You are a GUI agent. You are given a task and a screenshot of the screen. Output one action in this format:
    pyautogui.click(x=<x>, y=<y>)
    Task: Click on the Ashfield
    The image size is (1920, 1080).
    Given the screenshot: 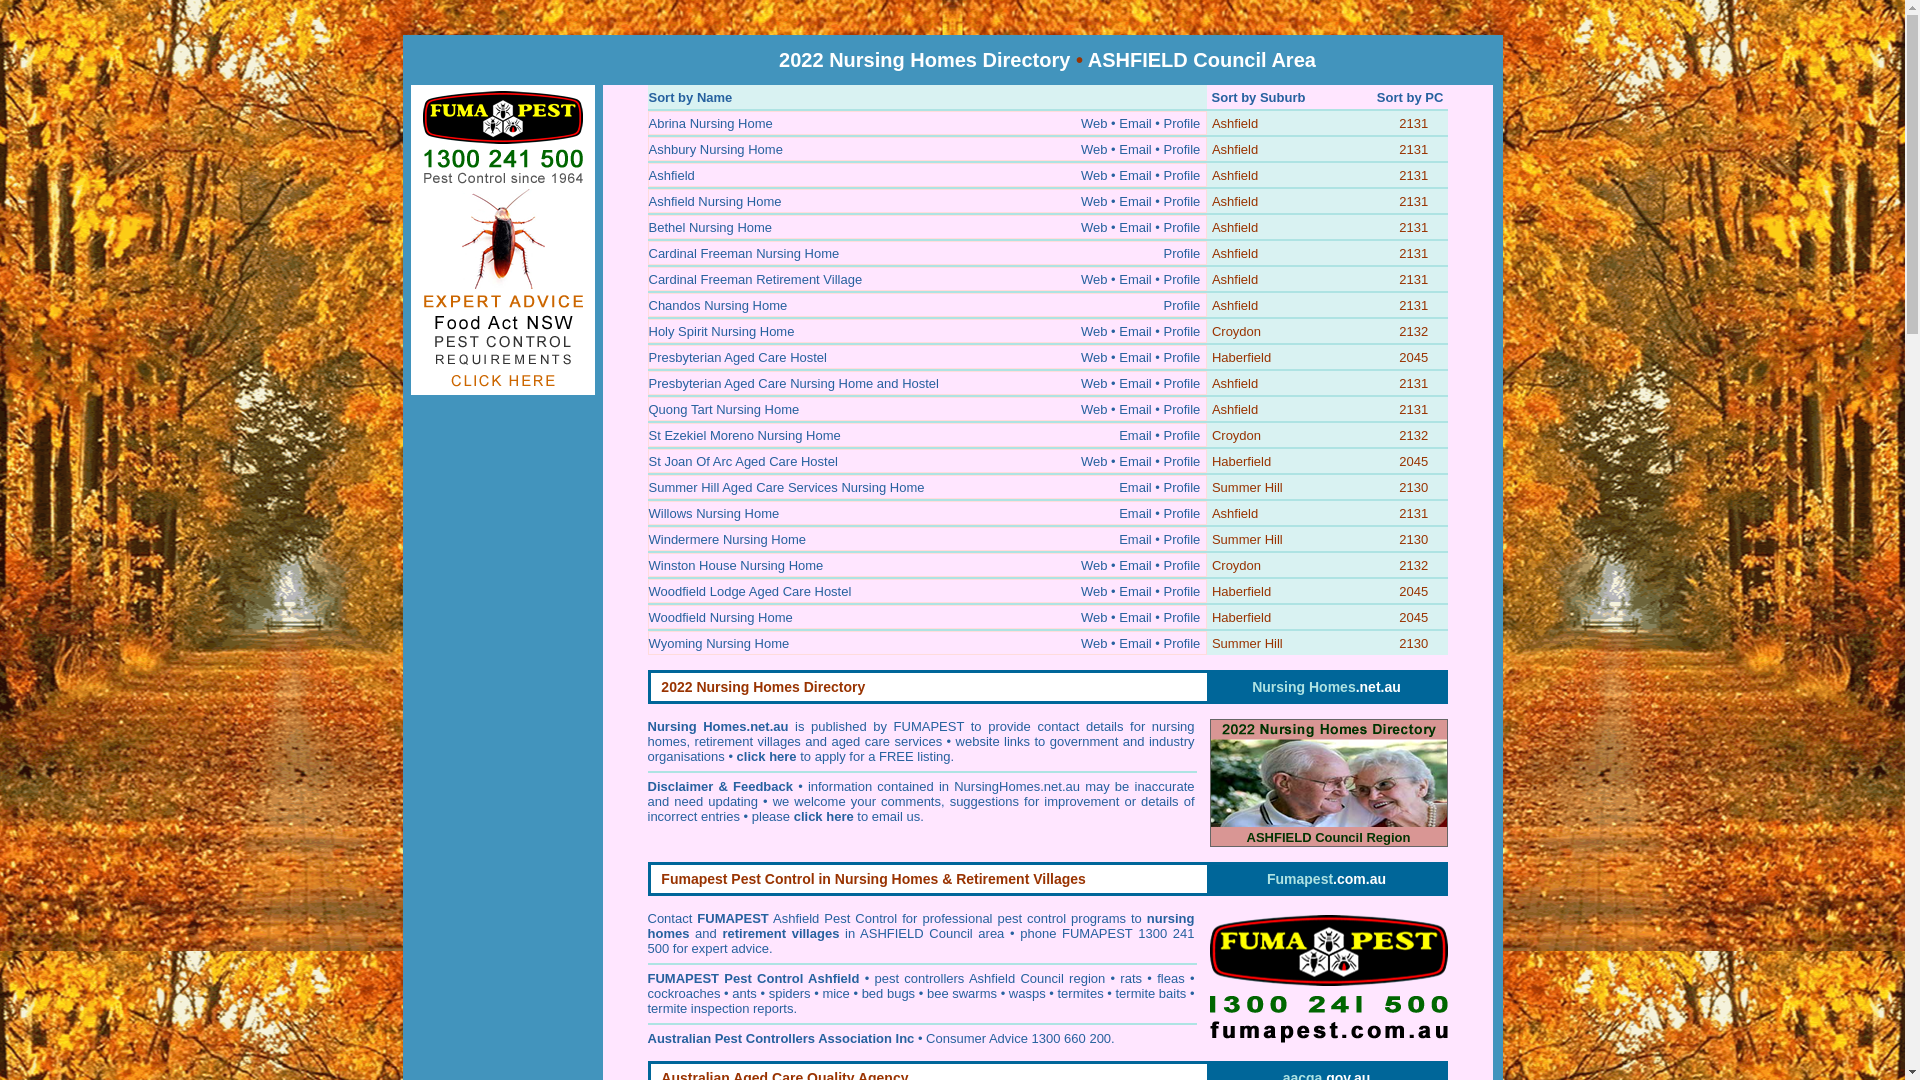 What is the action you would take?
    pyautogui.click(x=1235, y=150)
    